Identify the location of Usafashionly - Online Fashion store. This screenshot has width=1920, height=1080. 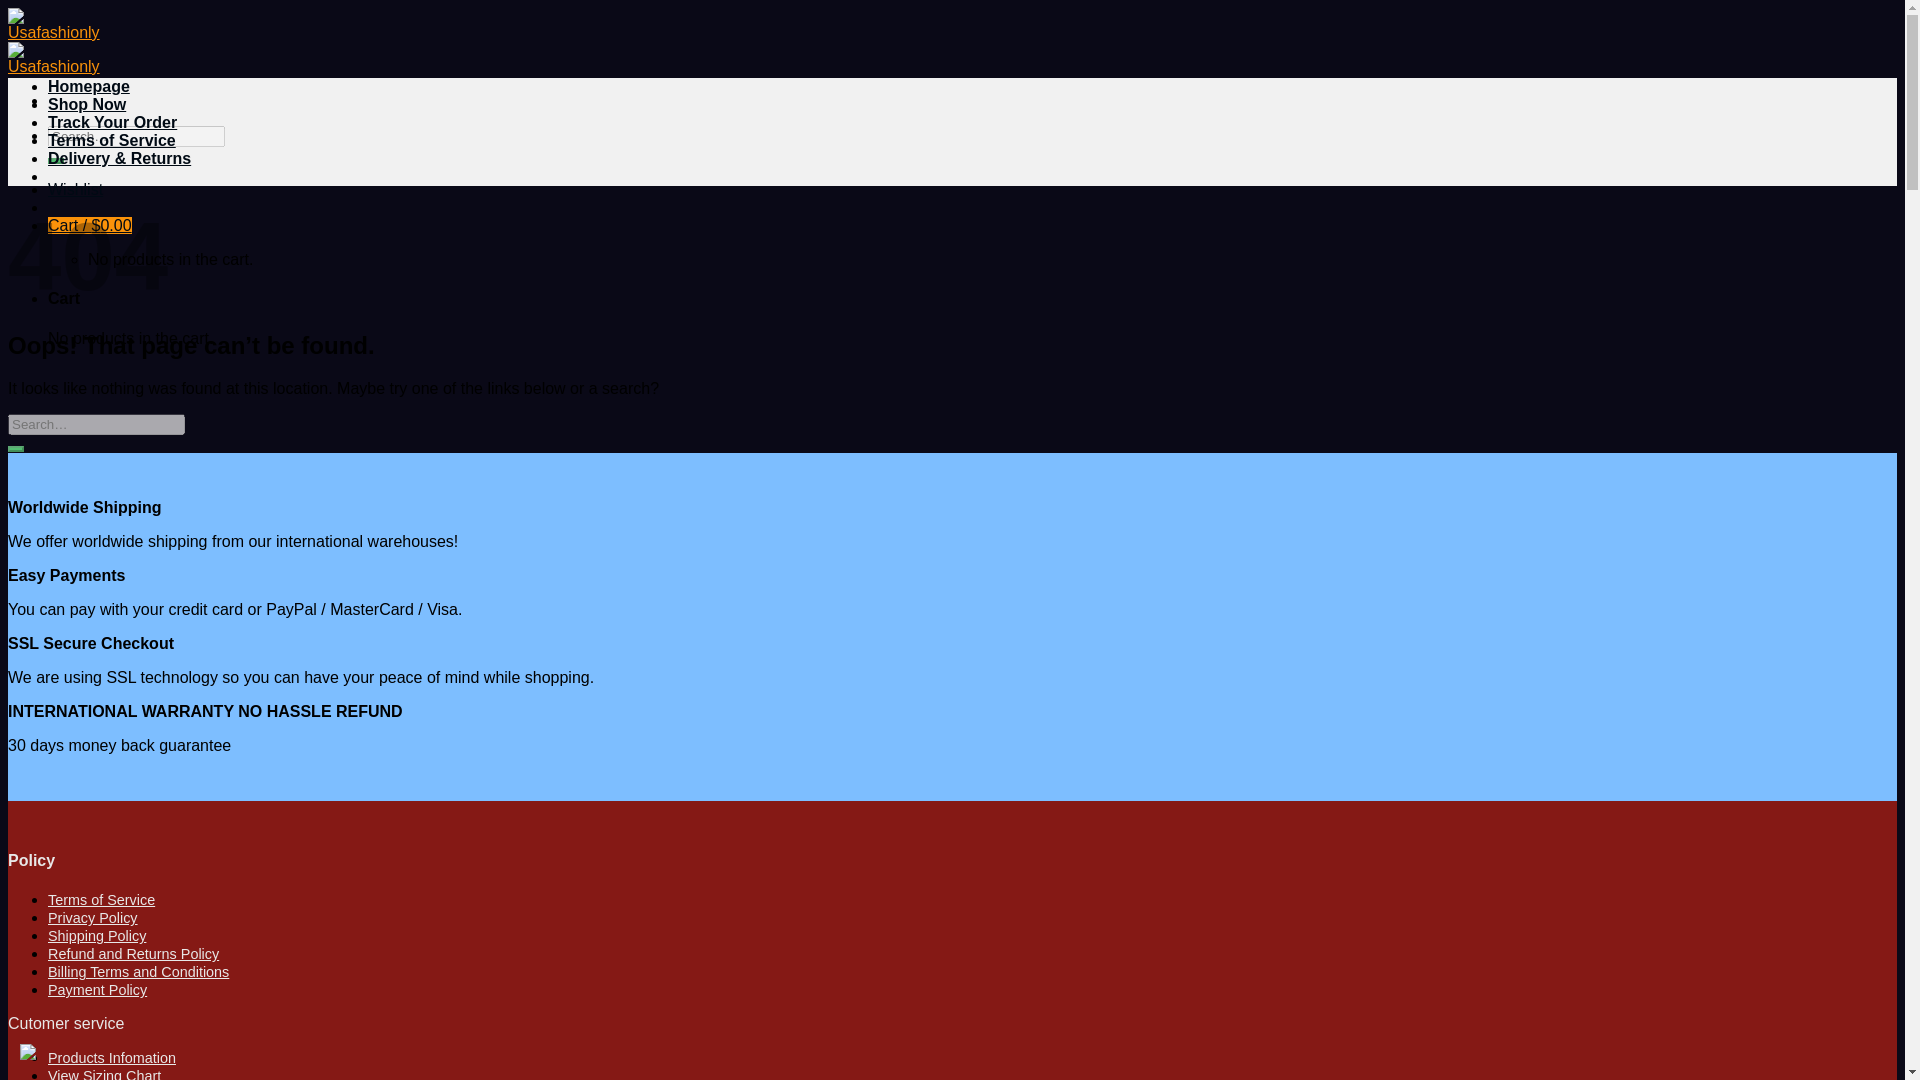
(53, 48).